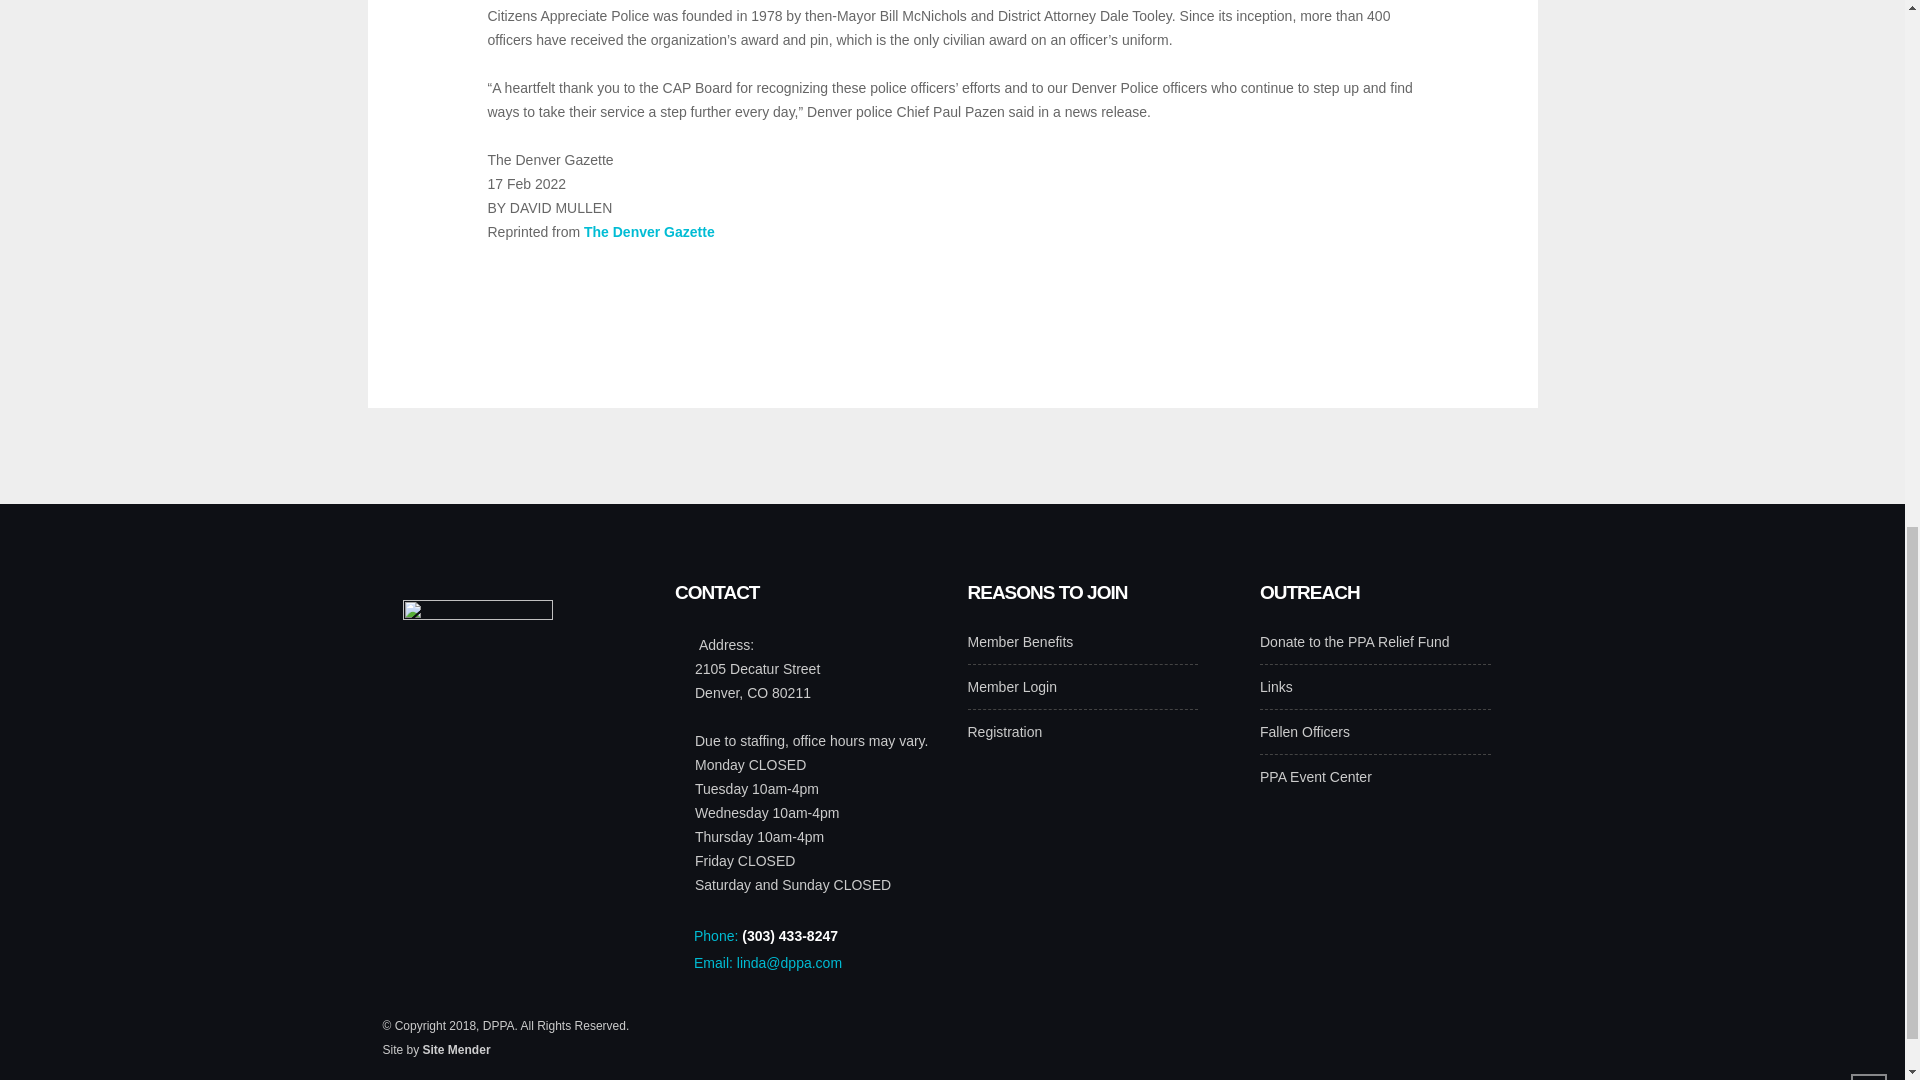 This screenshot has width=1920, height=1080. Describe the element at coordinates (1316, 781) in the screenshot. I see `PPA Event Center` at that location.